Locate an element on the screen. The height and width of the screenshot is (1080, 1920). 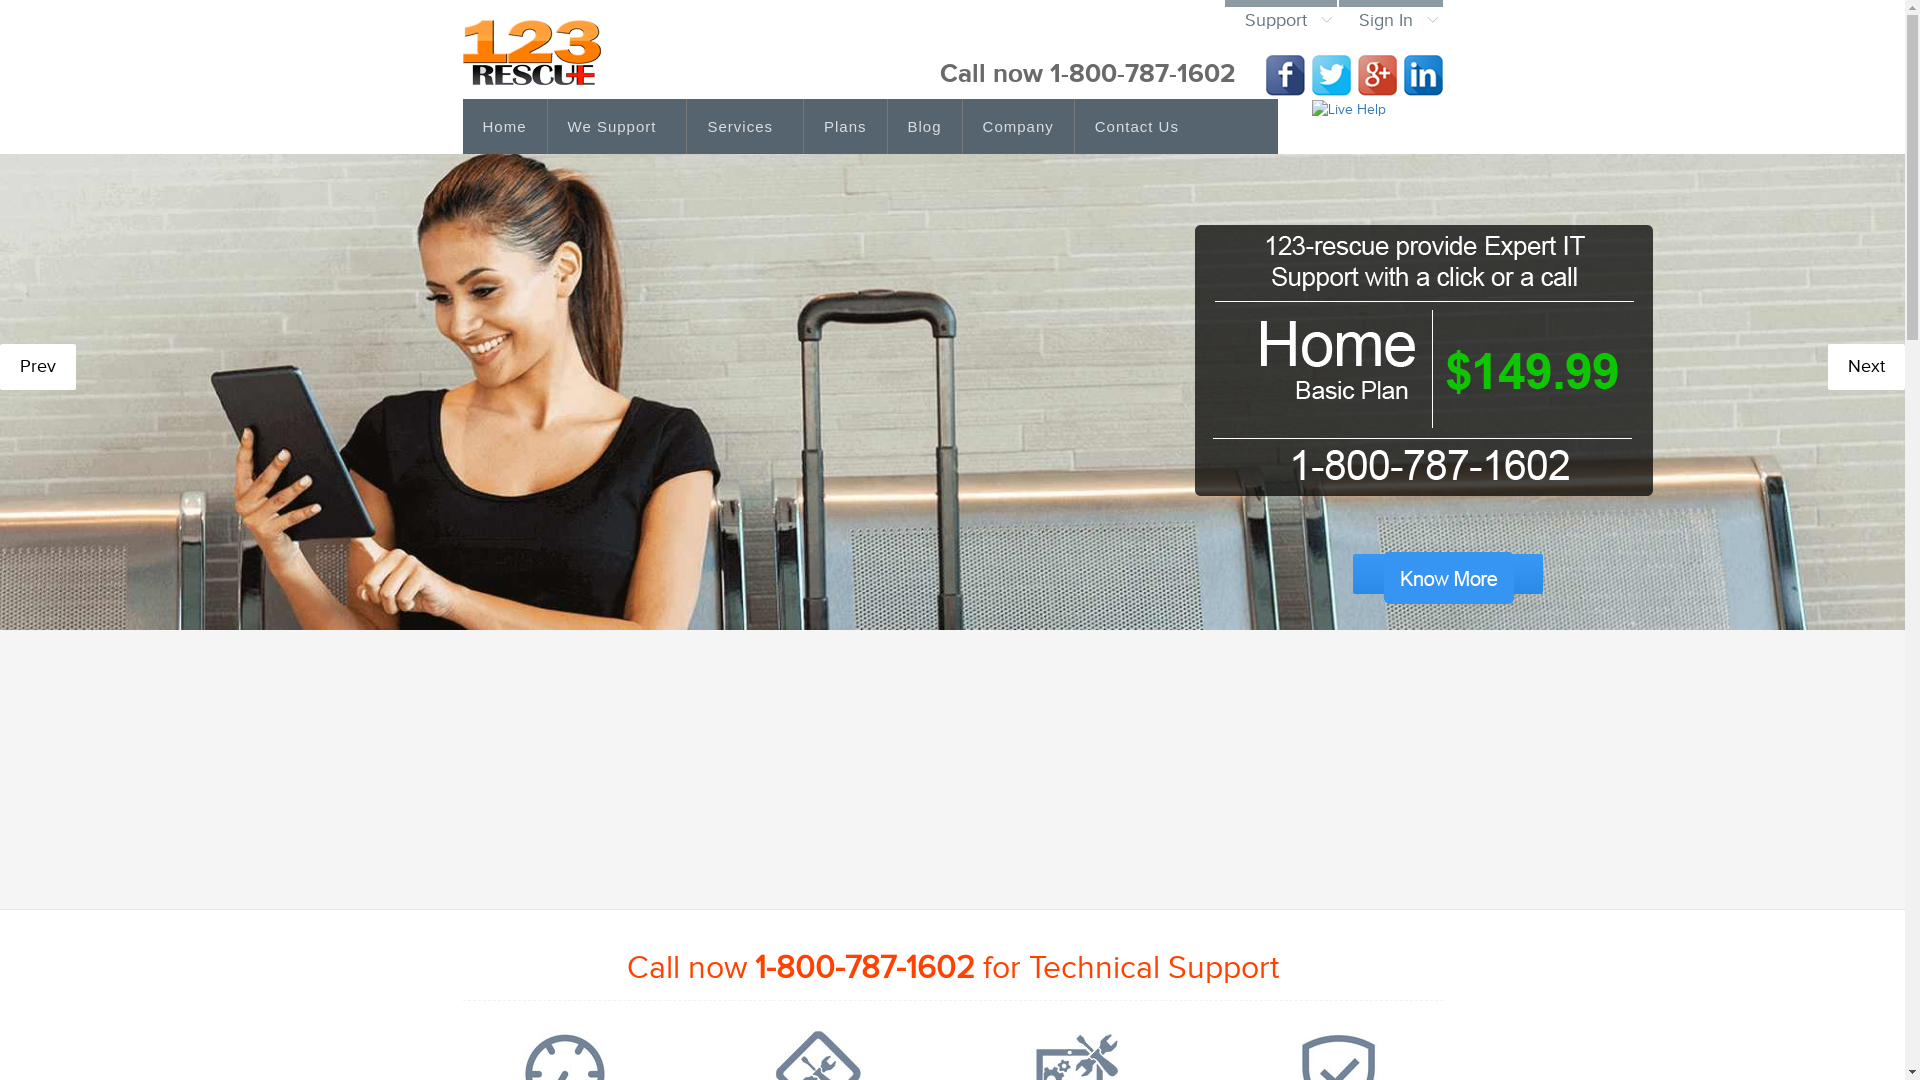
Prev is located at coordinates (38, 367).